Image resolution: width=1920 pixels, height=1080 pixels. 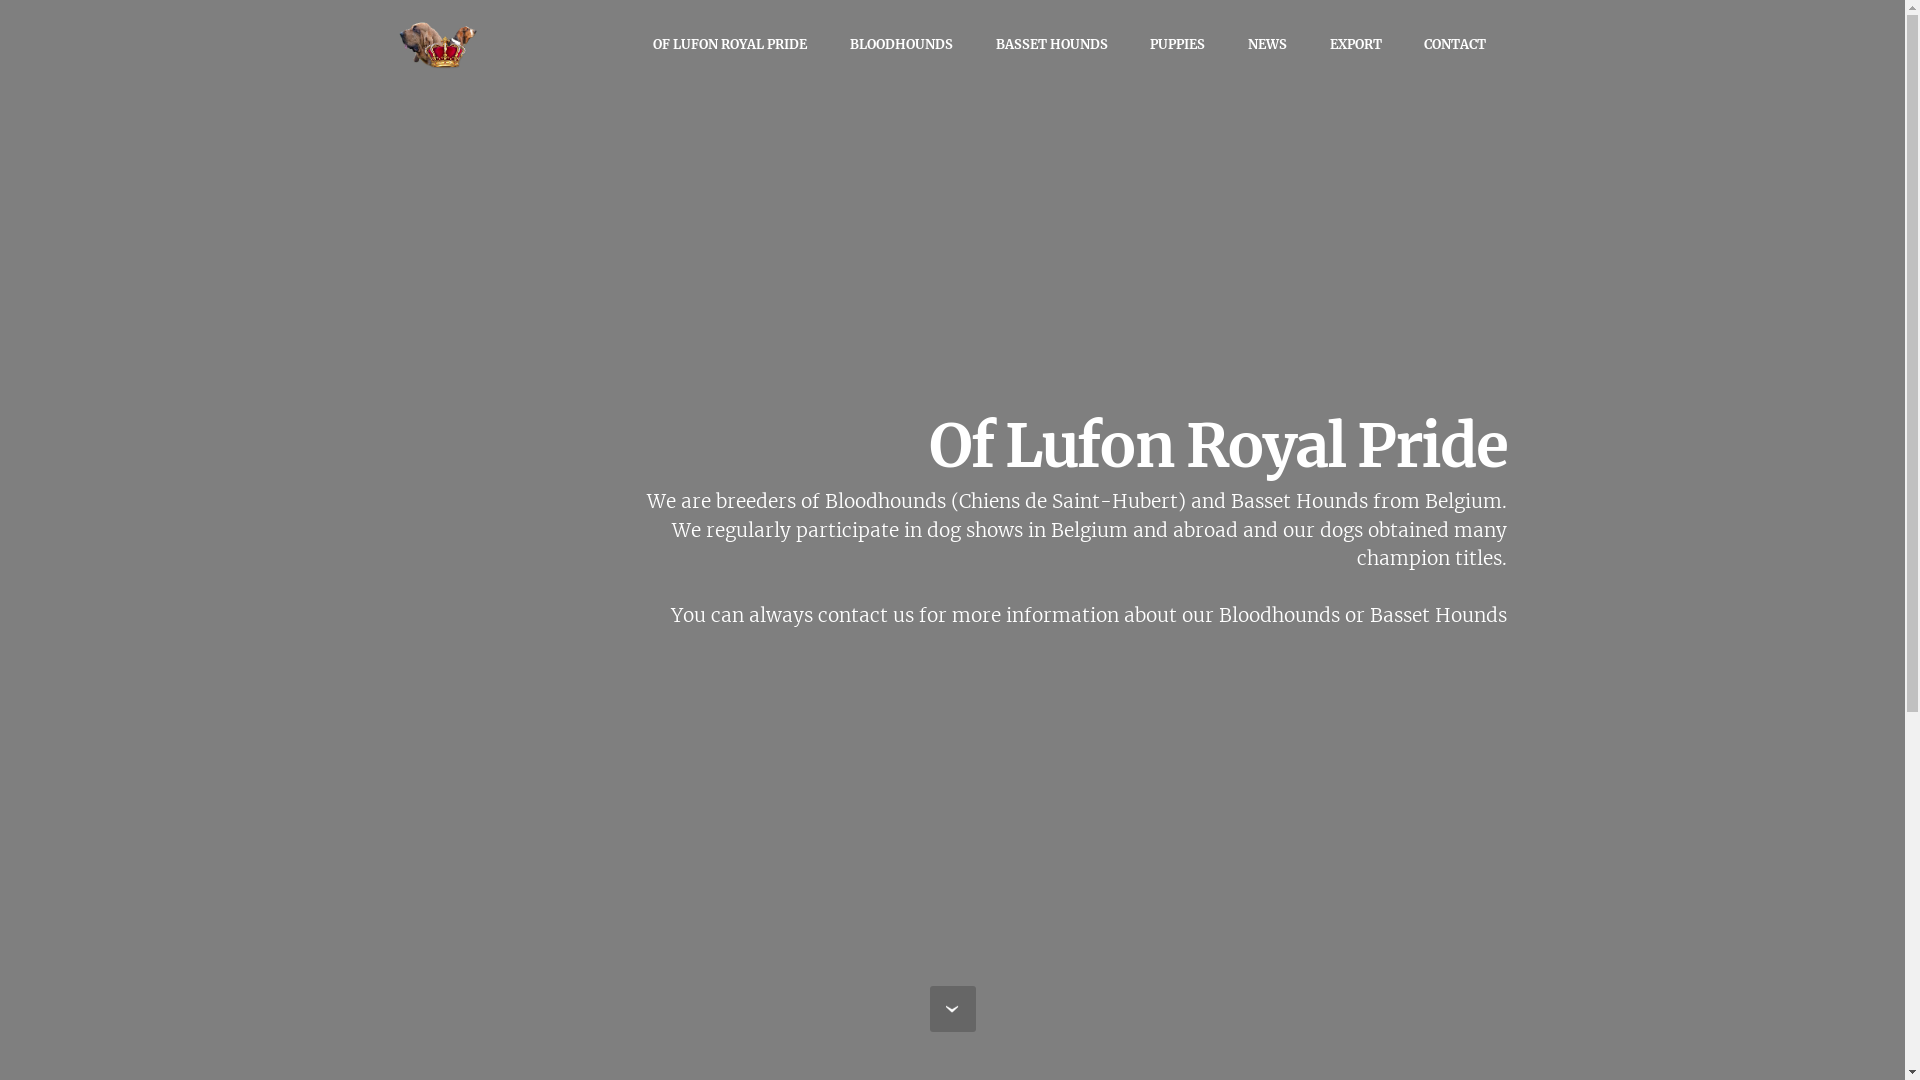 I want to click on BLOODHOUNDS, so click(x=902, y=44).